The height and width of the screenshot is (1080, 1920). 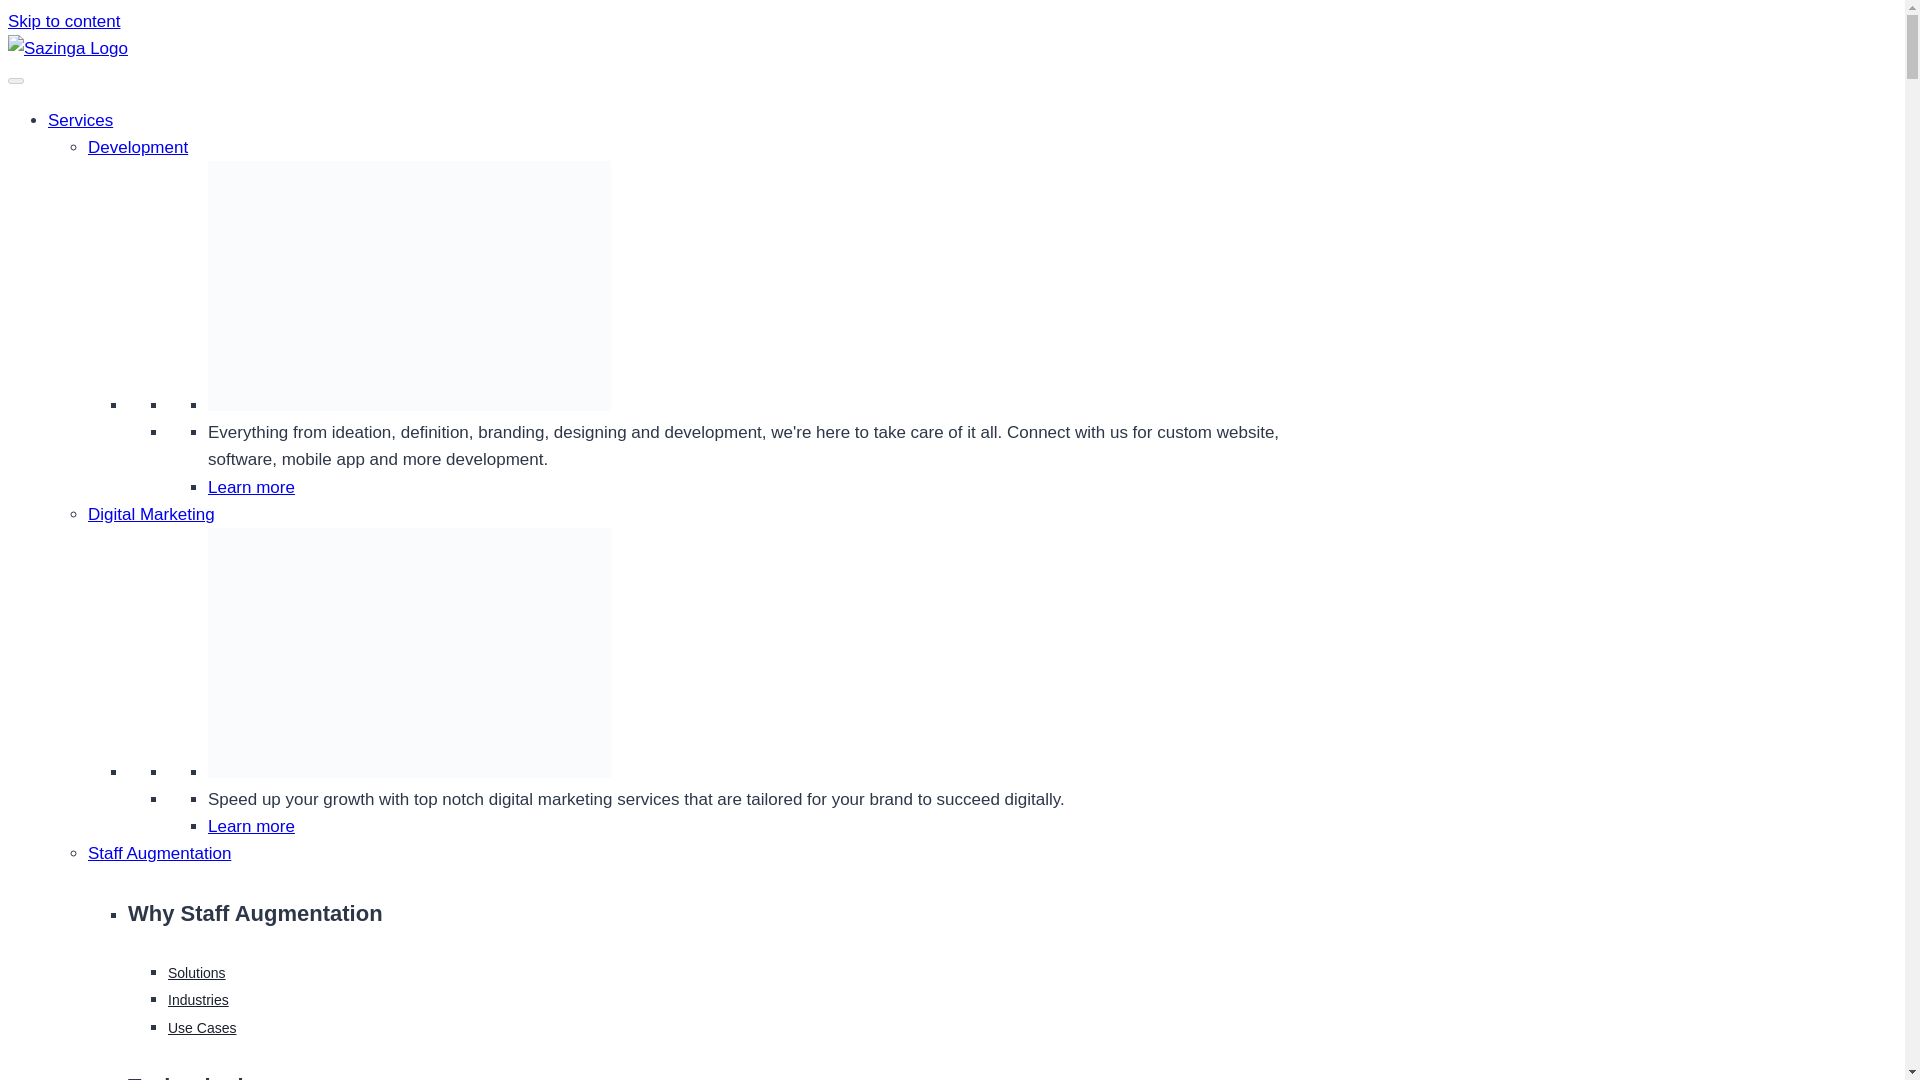 I want to click on Industries, so click(x=198, y=1000).